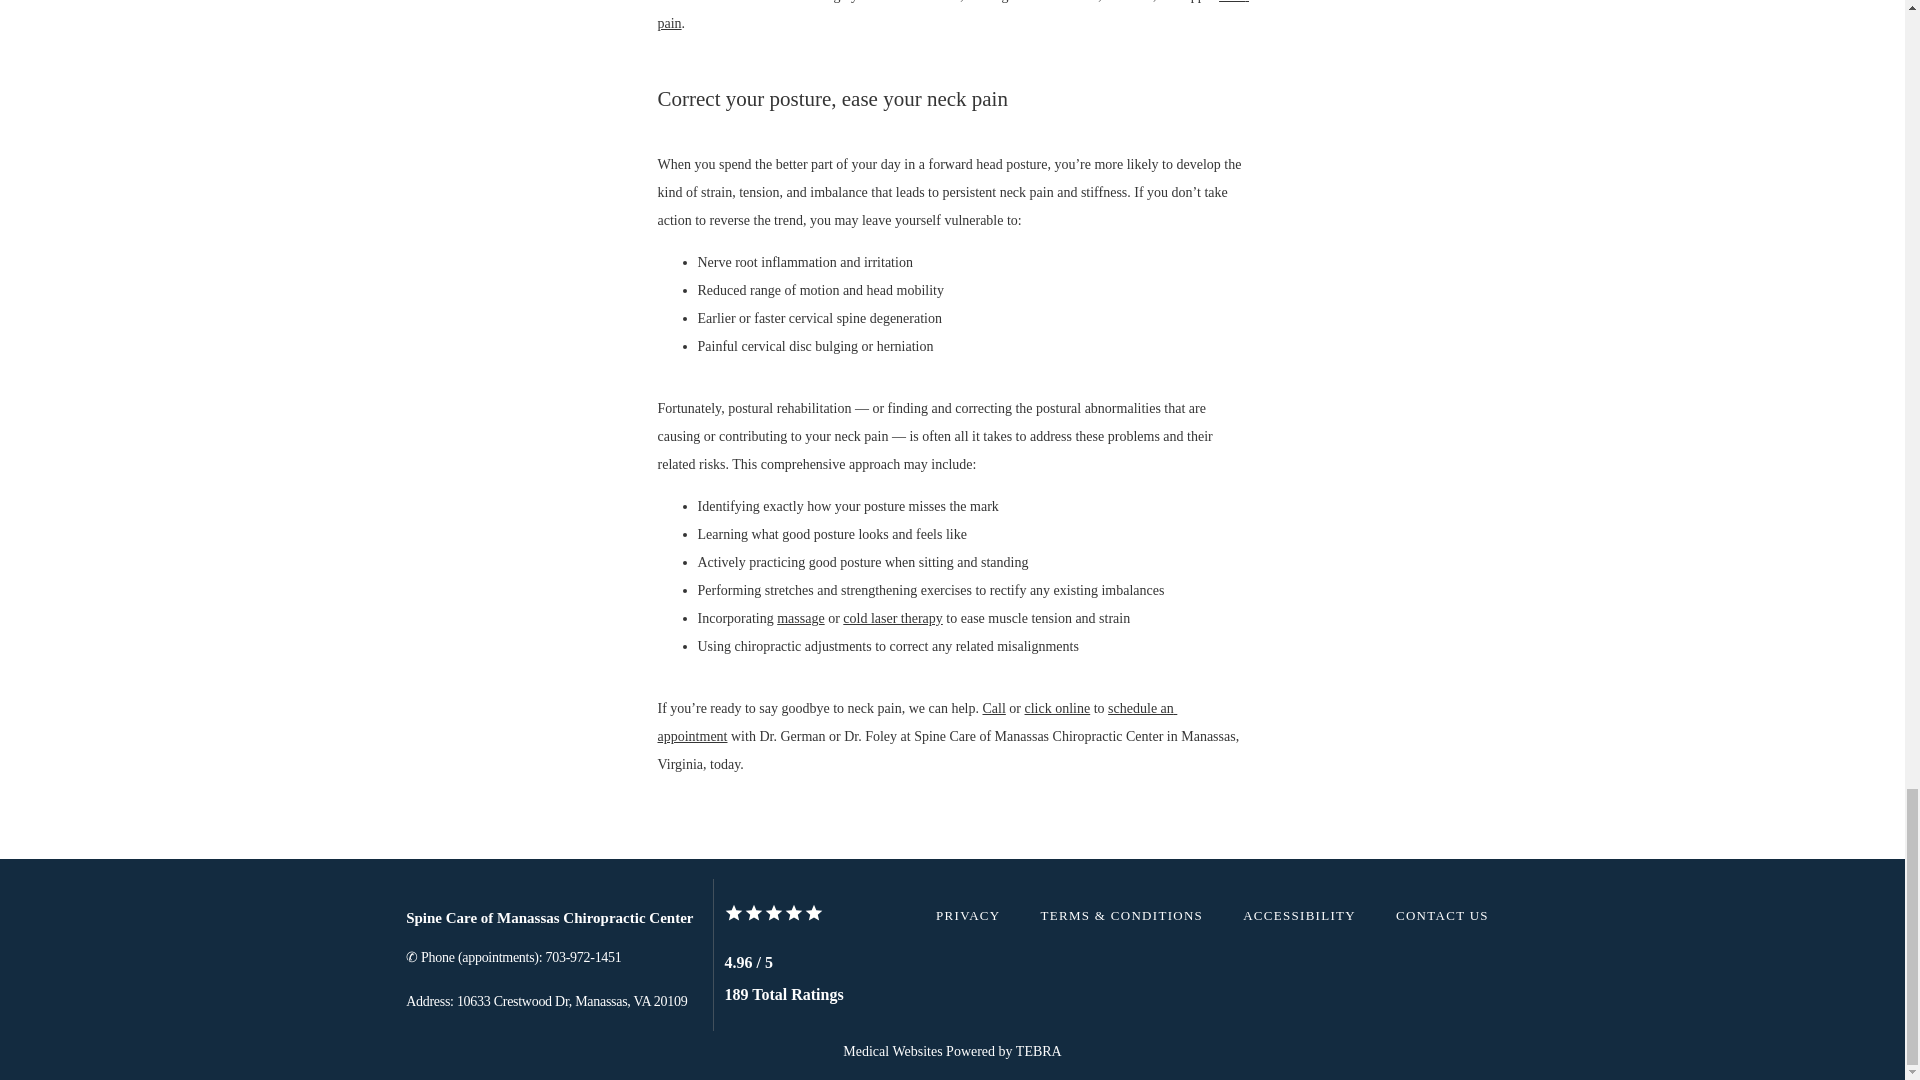 The width and height of the screenshot is (1920, 1080). Describe the element at coordinates (892, 618) in the screenshot. I see `cold laser therapy` at that location.